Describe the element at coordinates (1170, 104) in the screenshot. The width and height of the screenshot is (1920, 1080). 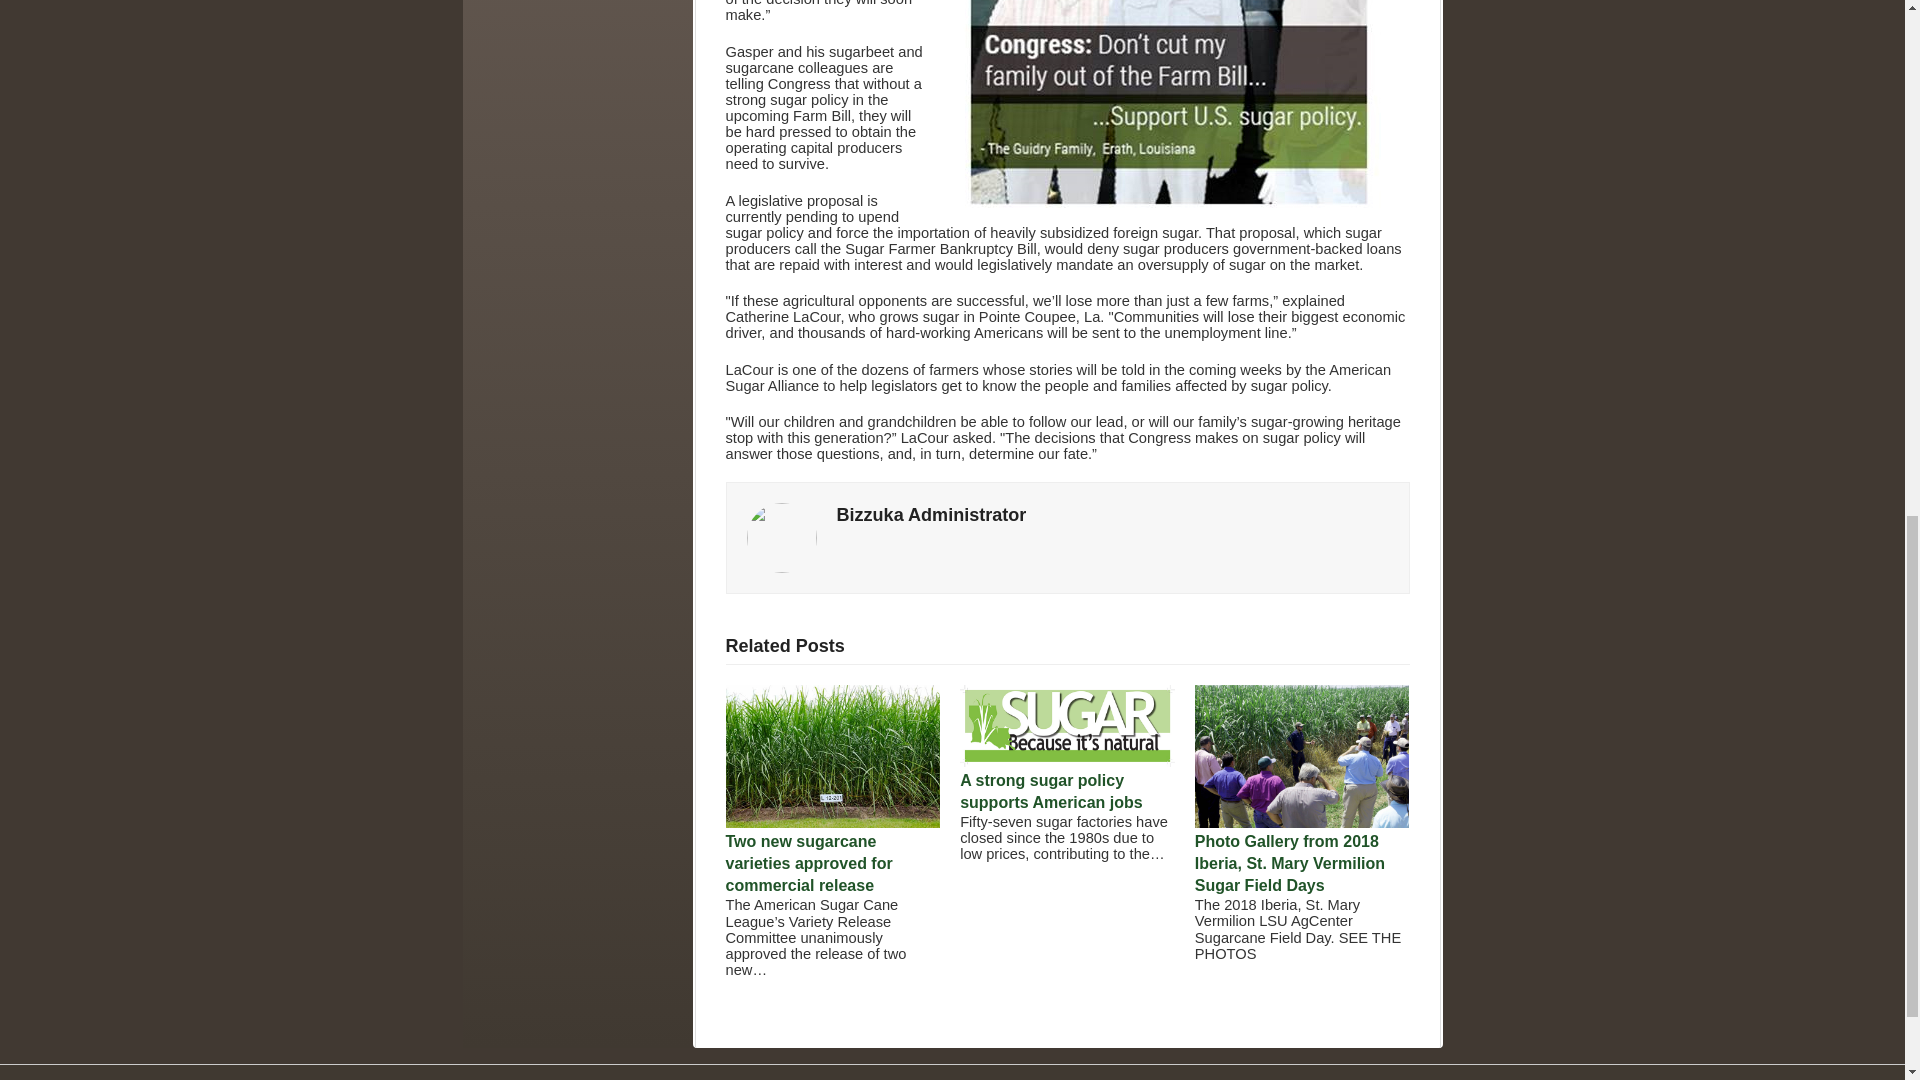
I see `Guidry cut ous` at that location.